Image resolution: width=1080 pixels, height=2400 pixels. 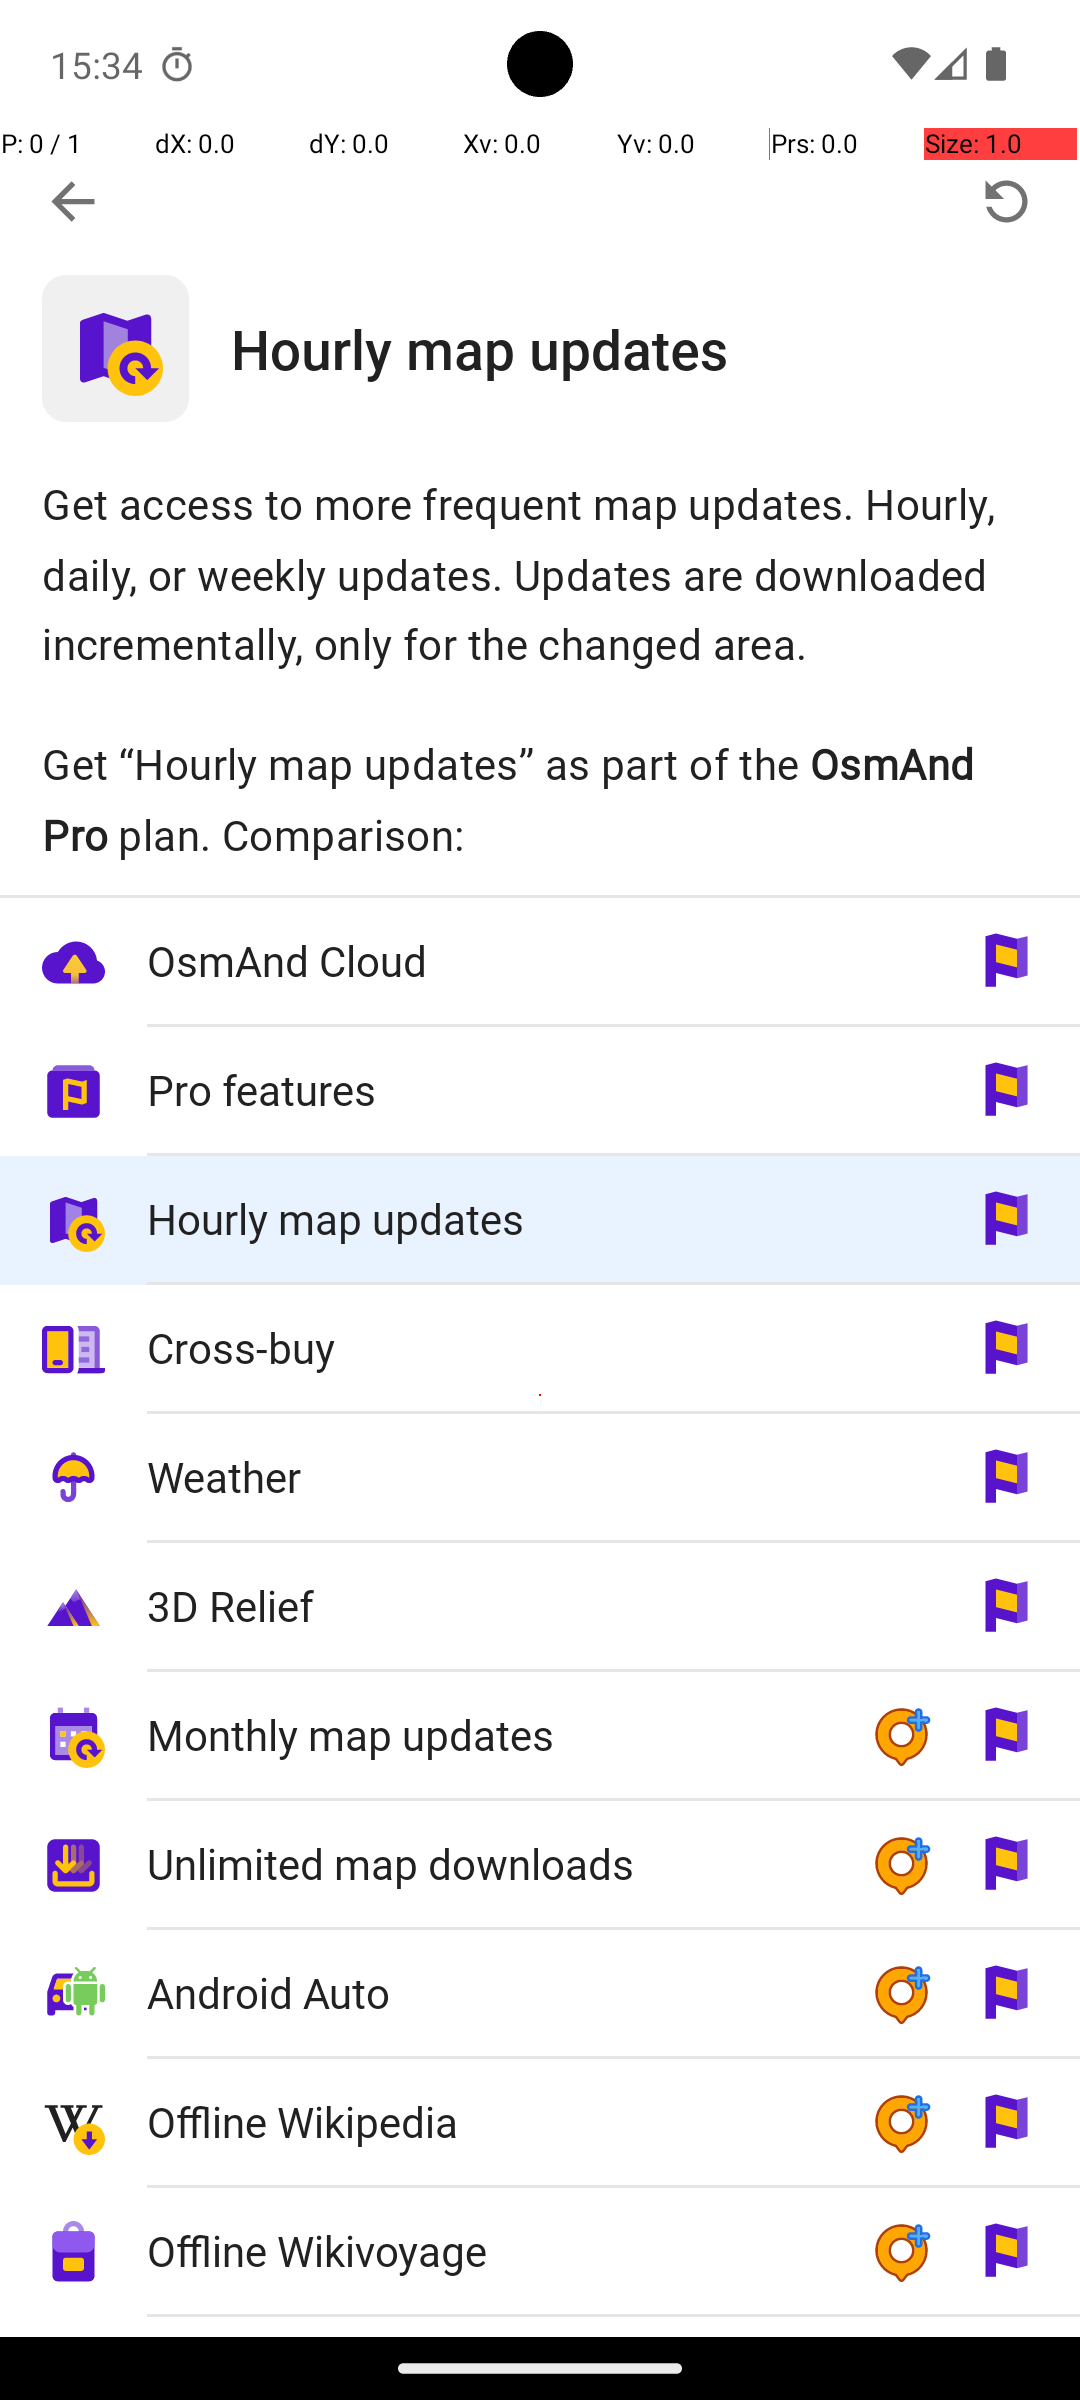 I want to click on Unlimited map downloads, so click(x=488, y=1864).